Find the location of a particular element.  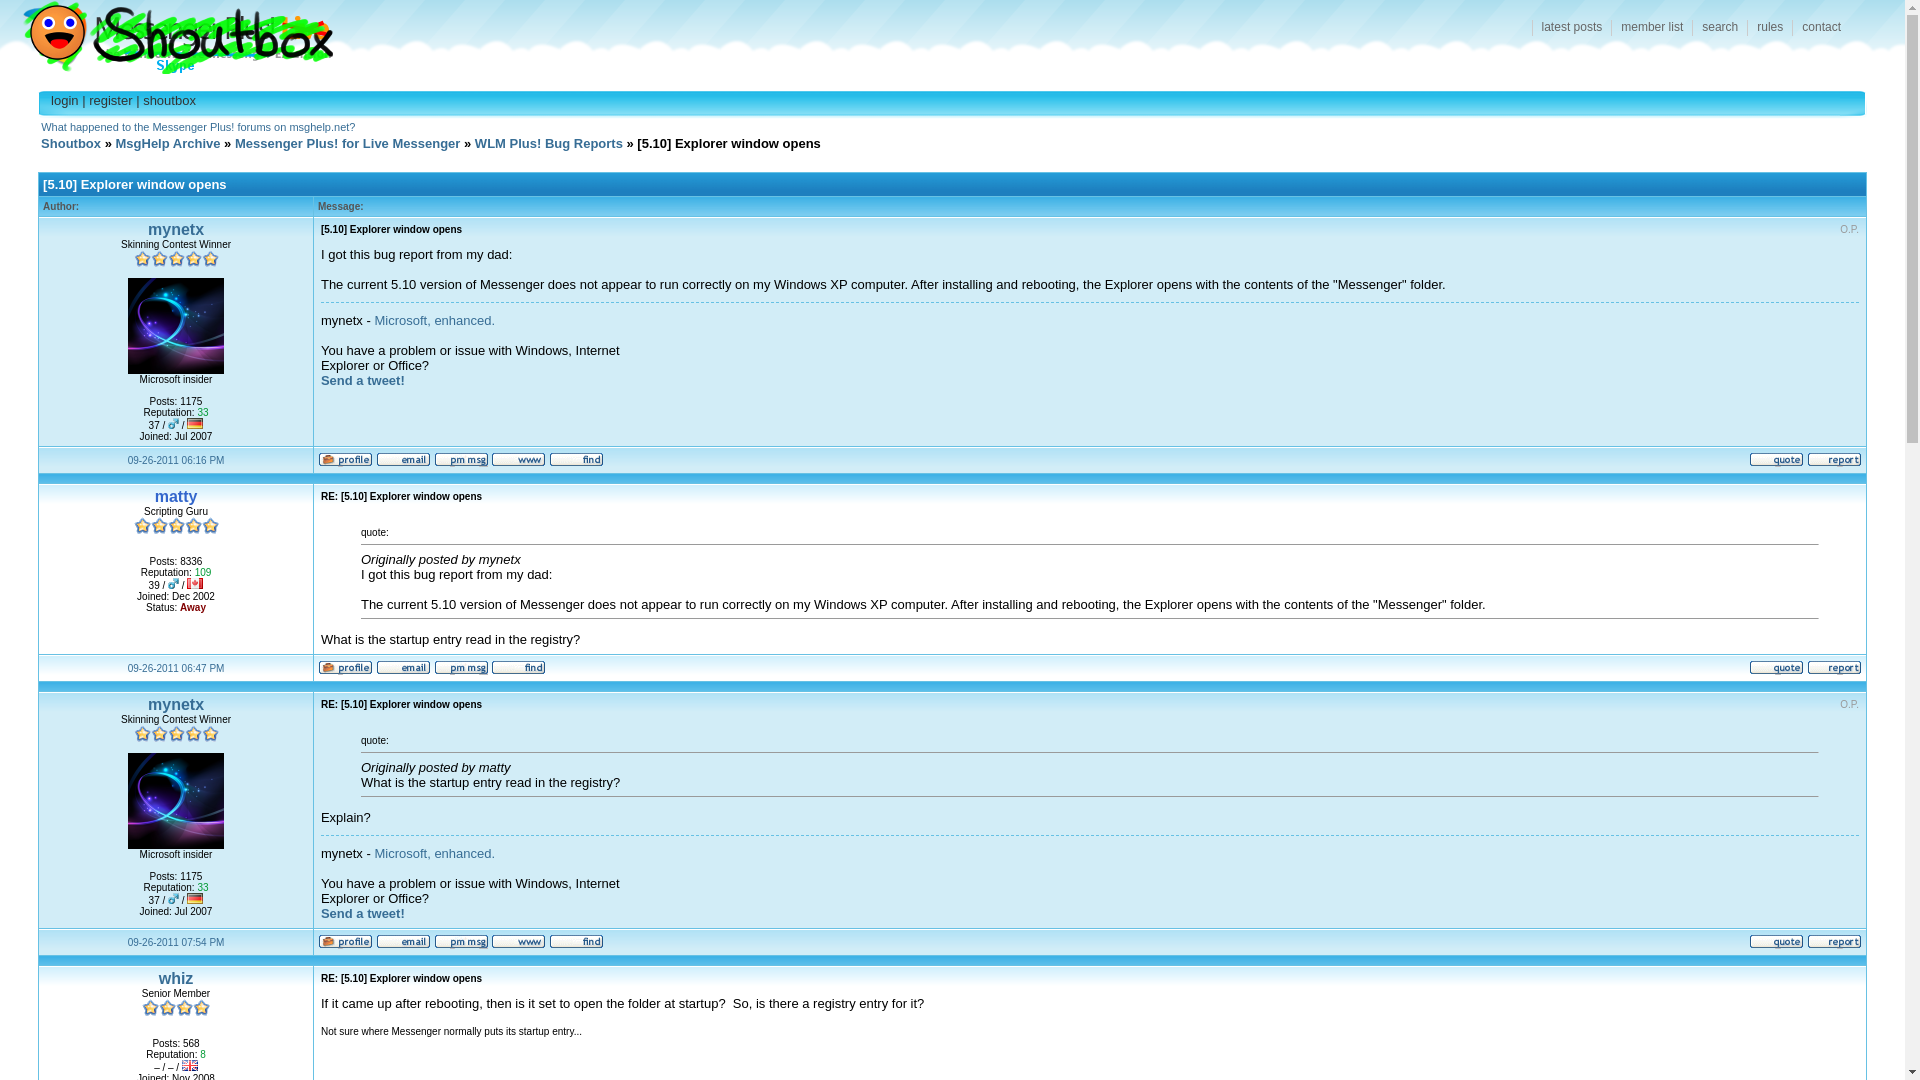

09-26-2011 06:47 PM is located at coordinates (176, 668).